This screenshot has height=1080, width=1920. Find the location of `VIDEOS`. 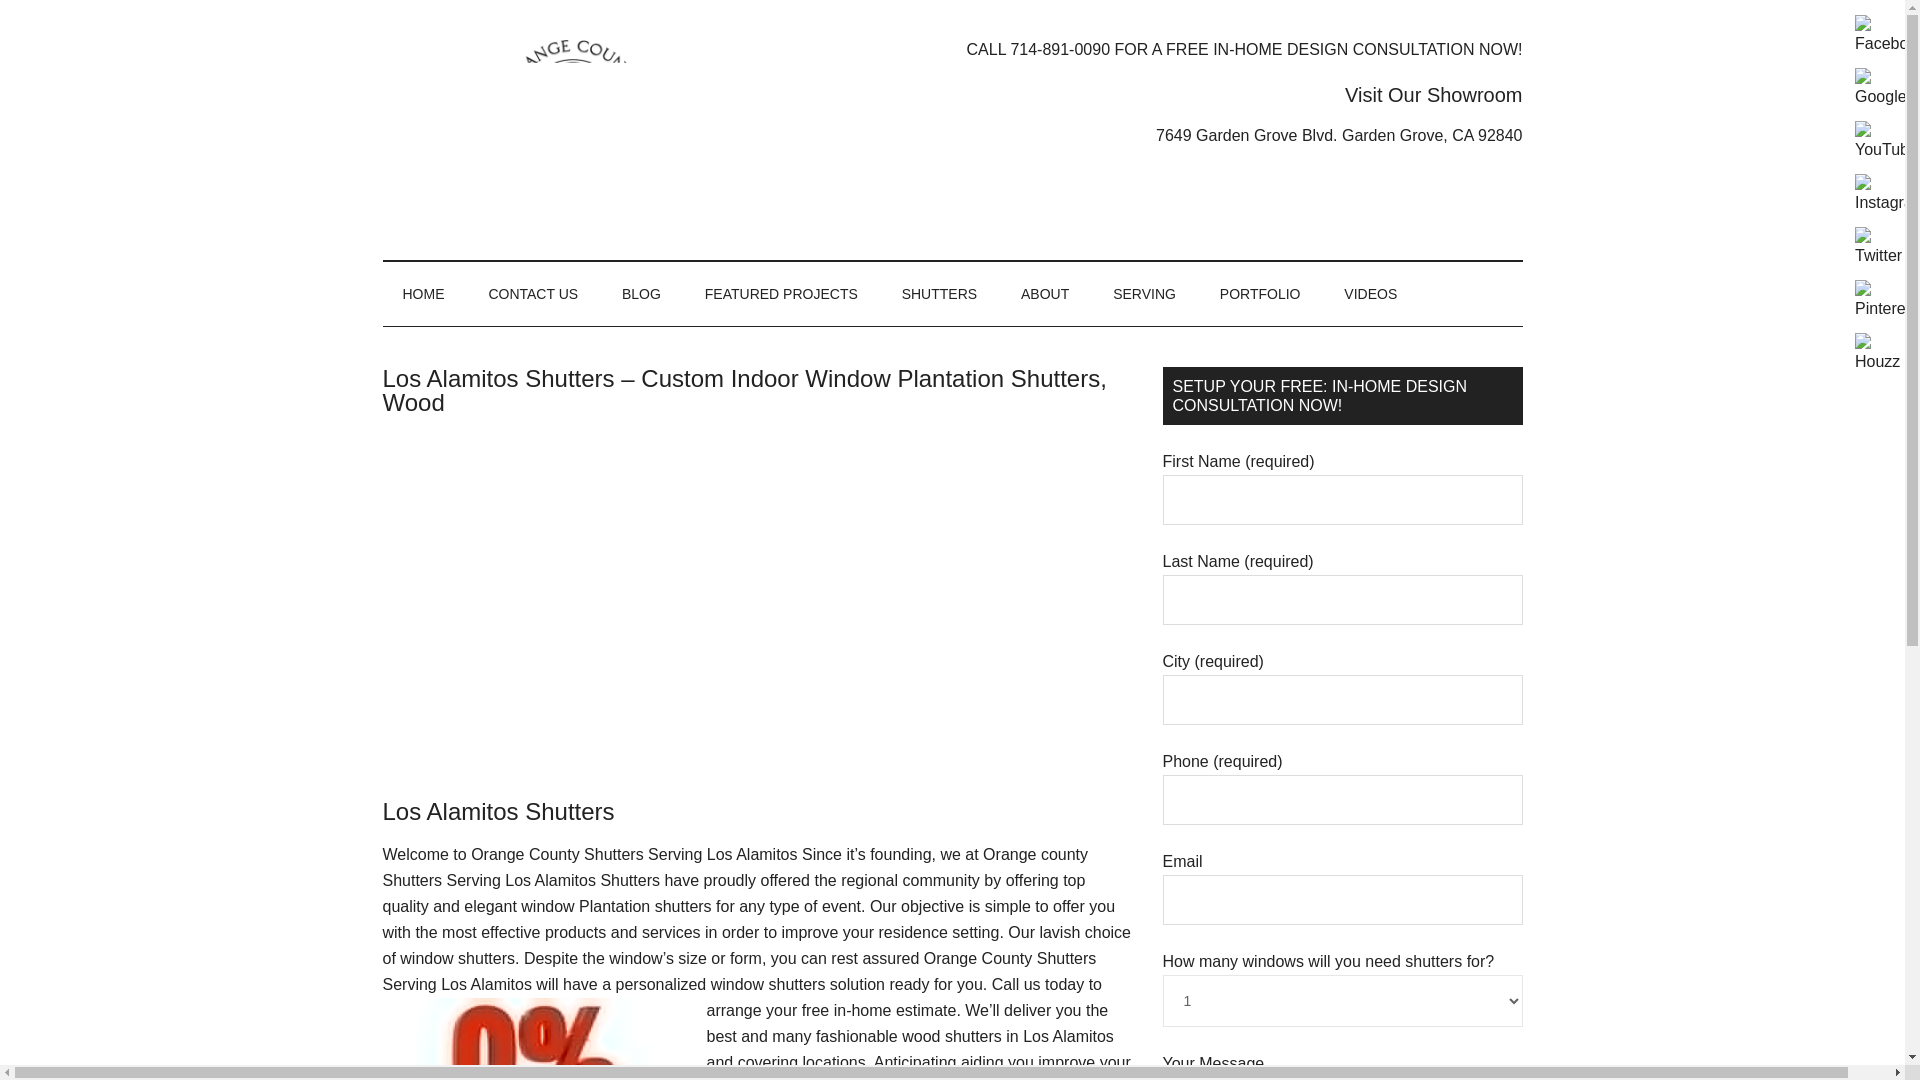

VIDEOS is located at coordinates (1370, 294).